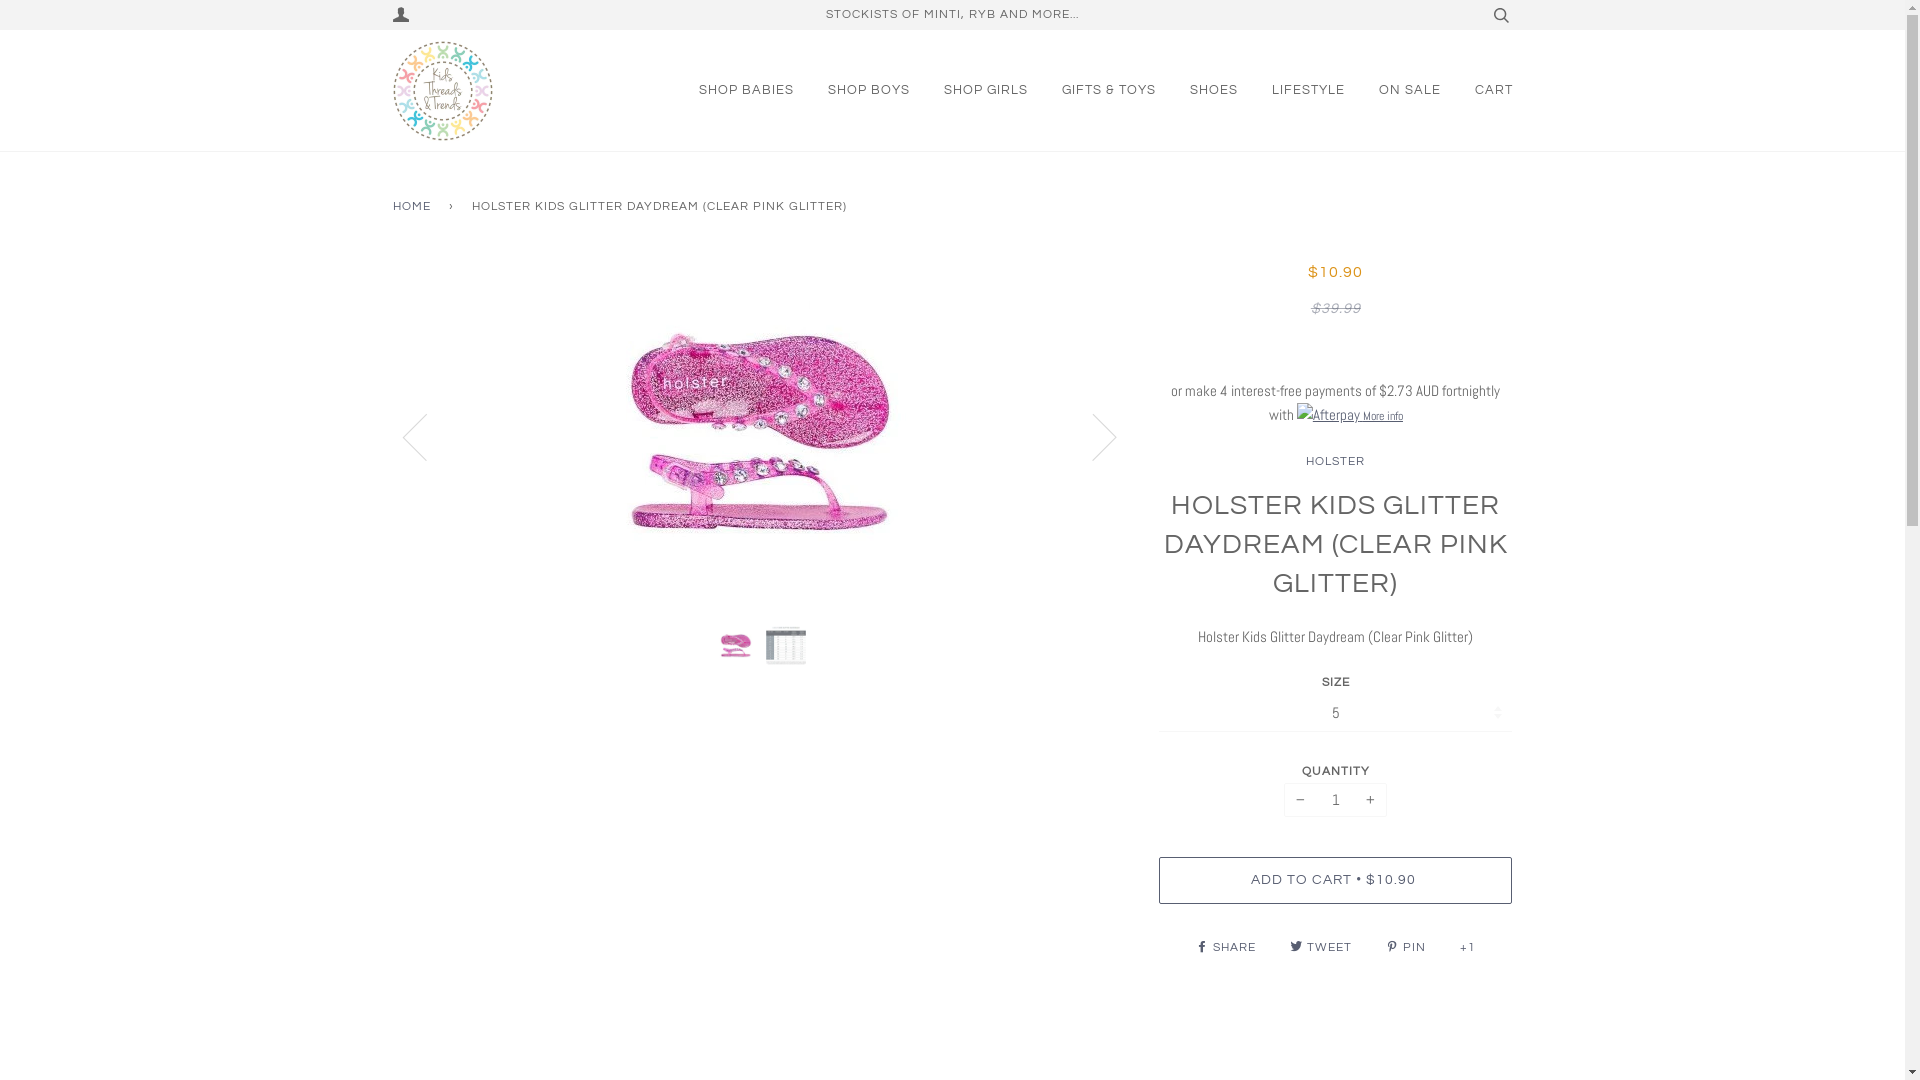 The width and height of the screenshot is (1920, 1080). I want to click on GIFTS & TOYS, so click(1109, 90).